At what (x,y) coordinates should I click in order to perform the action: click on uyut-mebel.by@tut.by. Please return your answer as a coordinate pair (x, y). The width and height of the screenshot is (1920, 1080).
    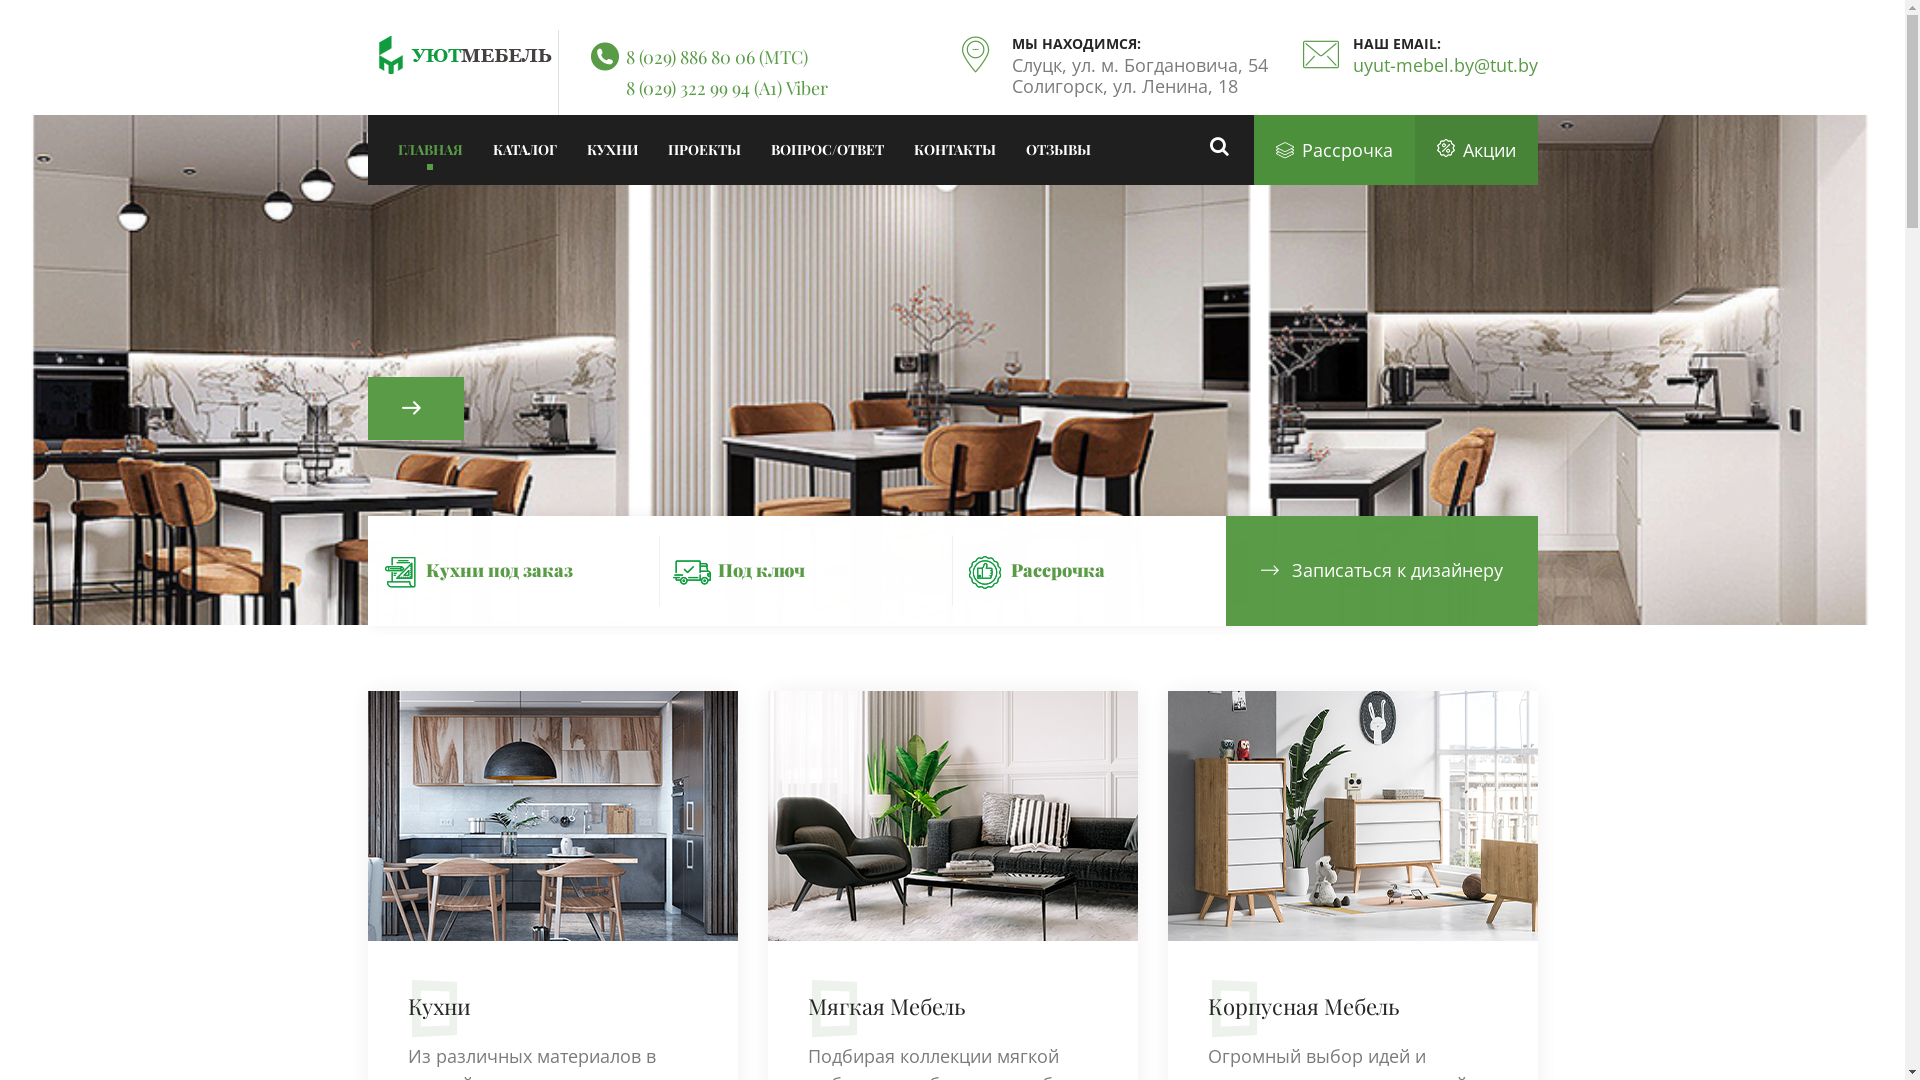
    Looking at the image, I should click on (1444, 65).